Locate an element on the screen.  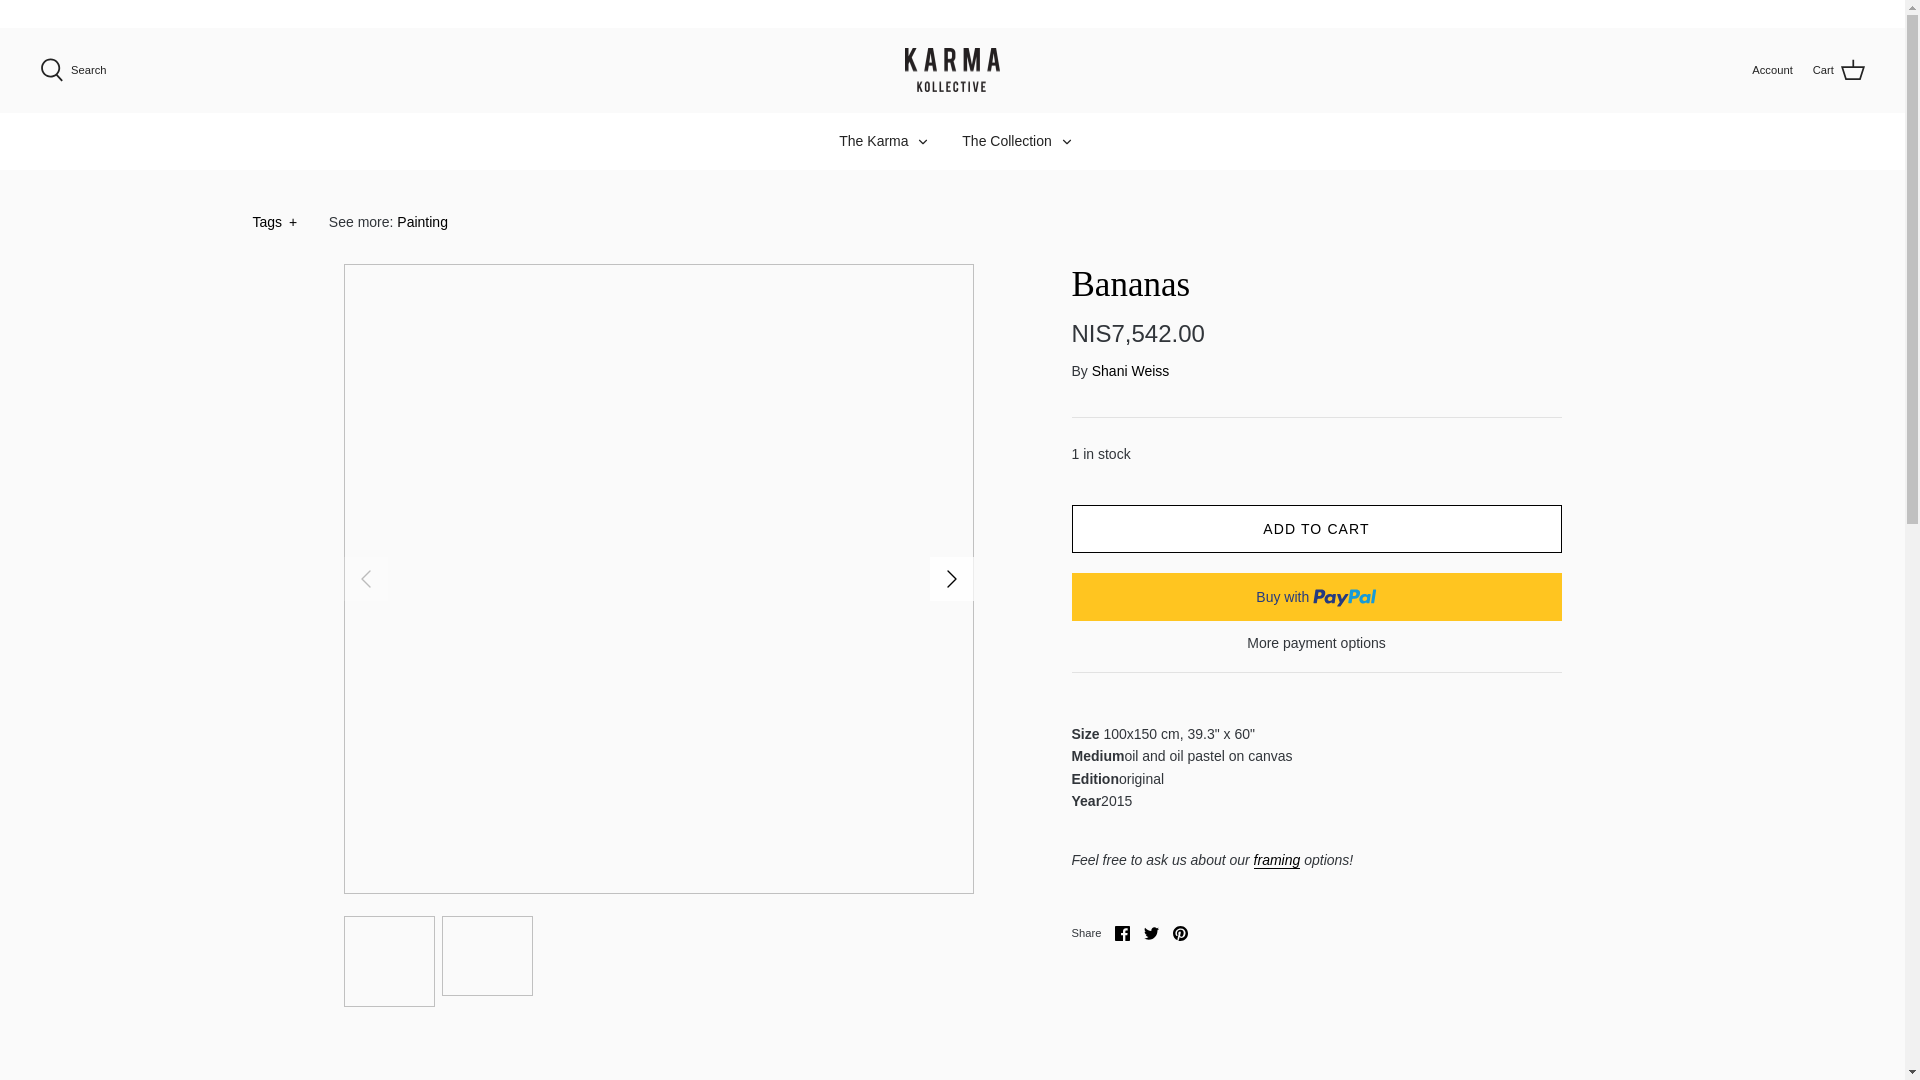
Pinterest is located at coordinates (1180, 932).